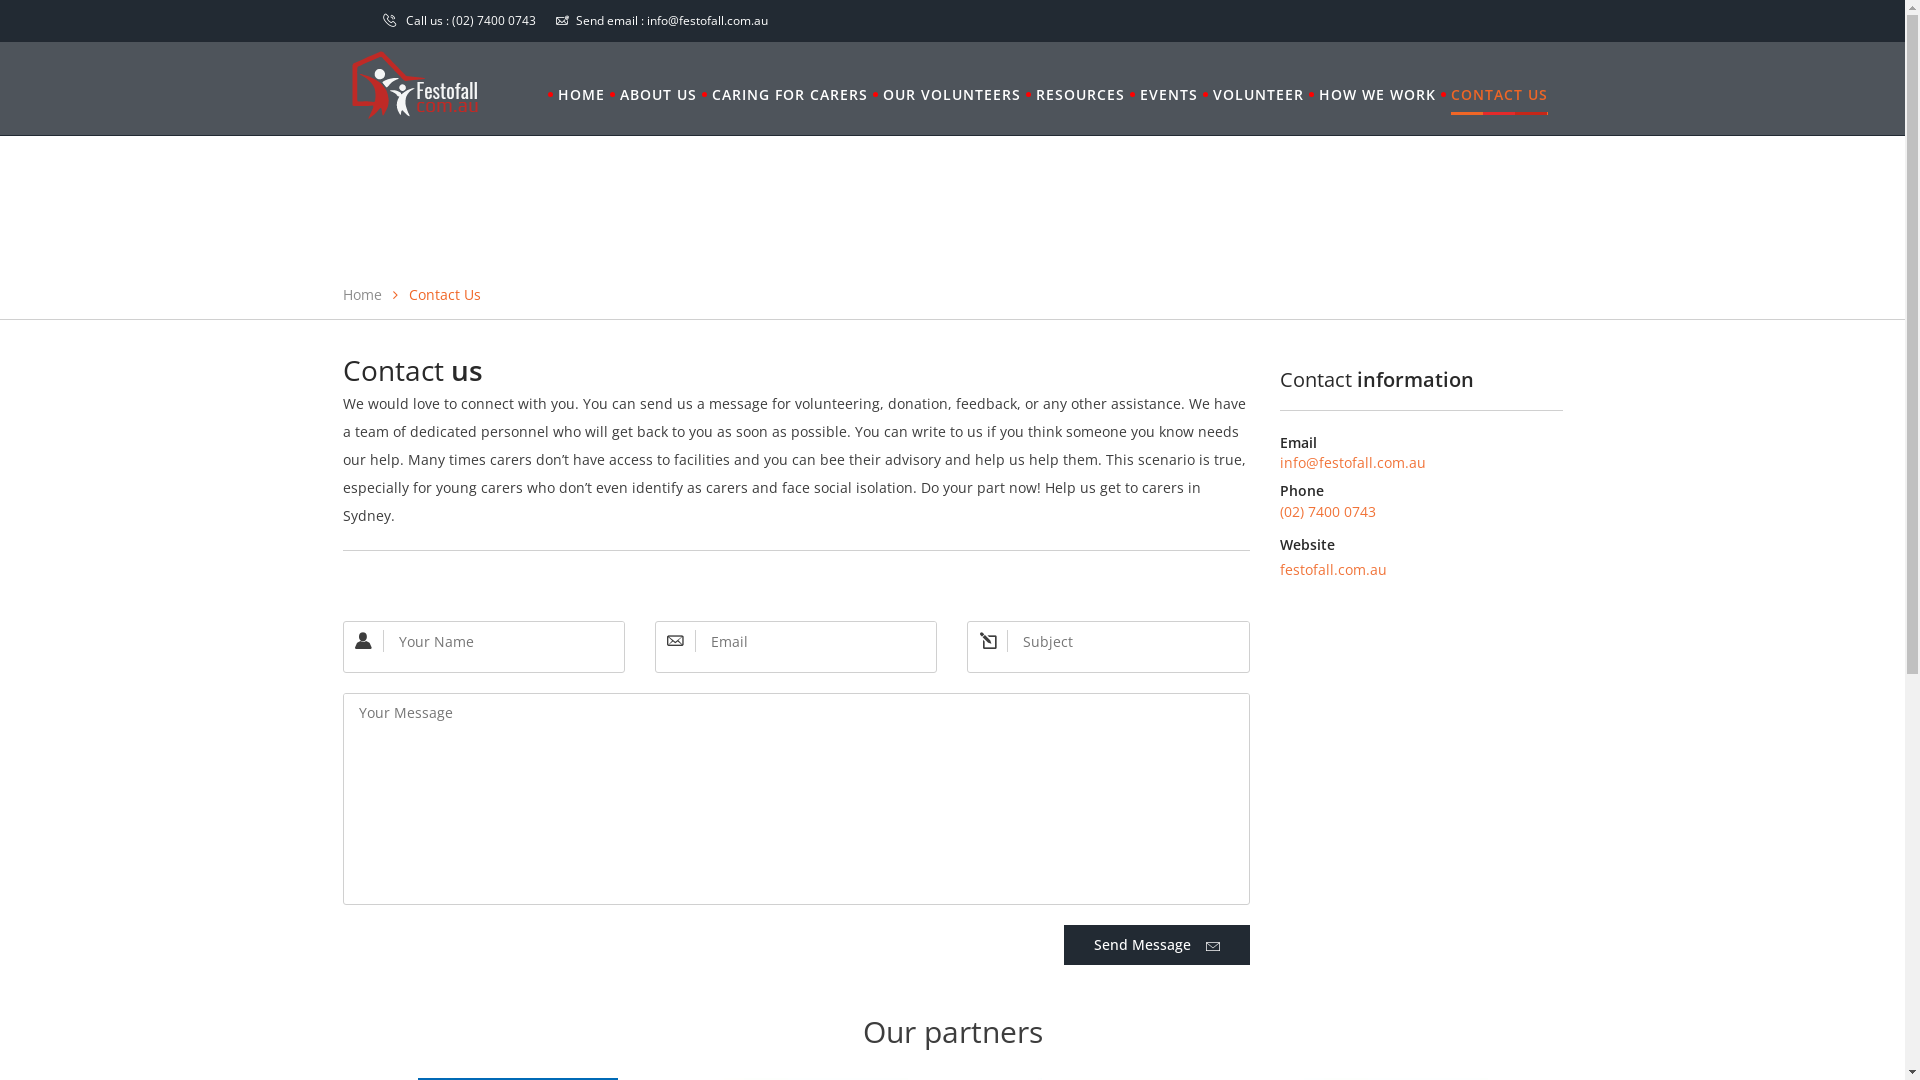 The width and height of the screenshot is (1920, 1080). Describe the element at coordinates (1328, 512) in the screenshot. I see `(02) 7400 0743` at that location.